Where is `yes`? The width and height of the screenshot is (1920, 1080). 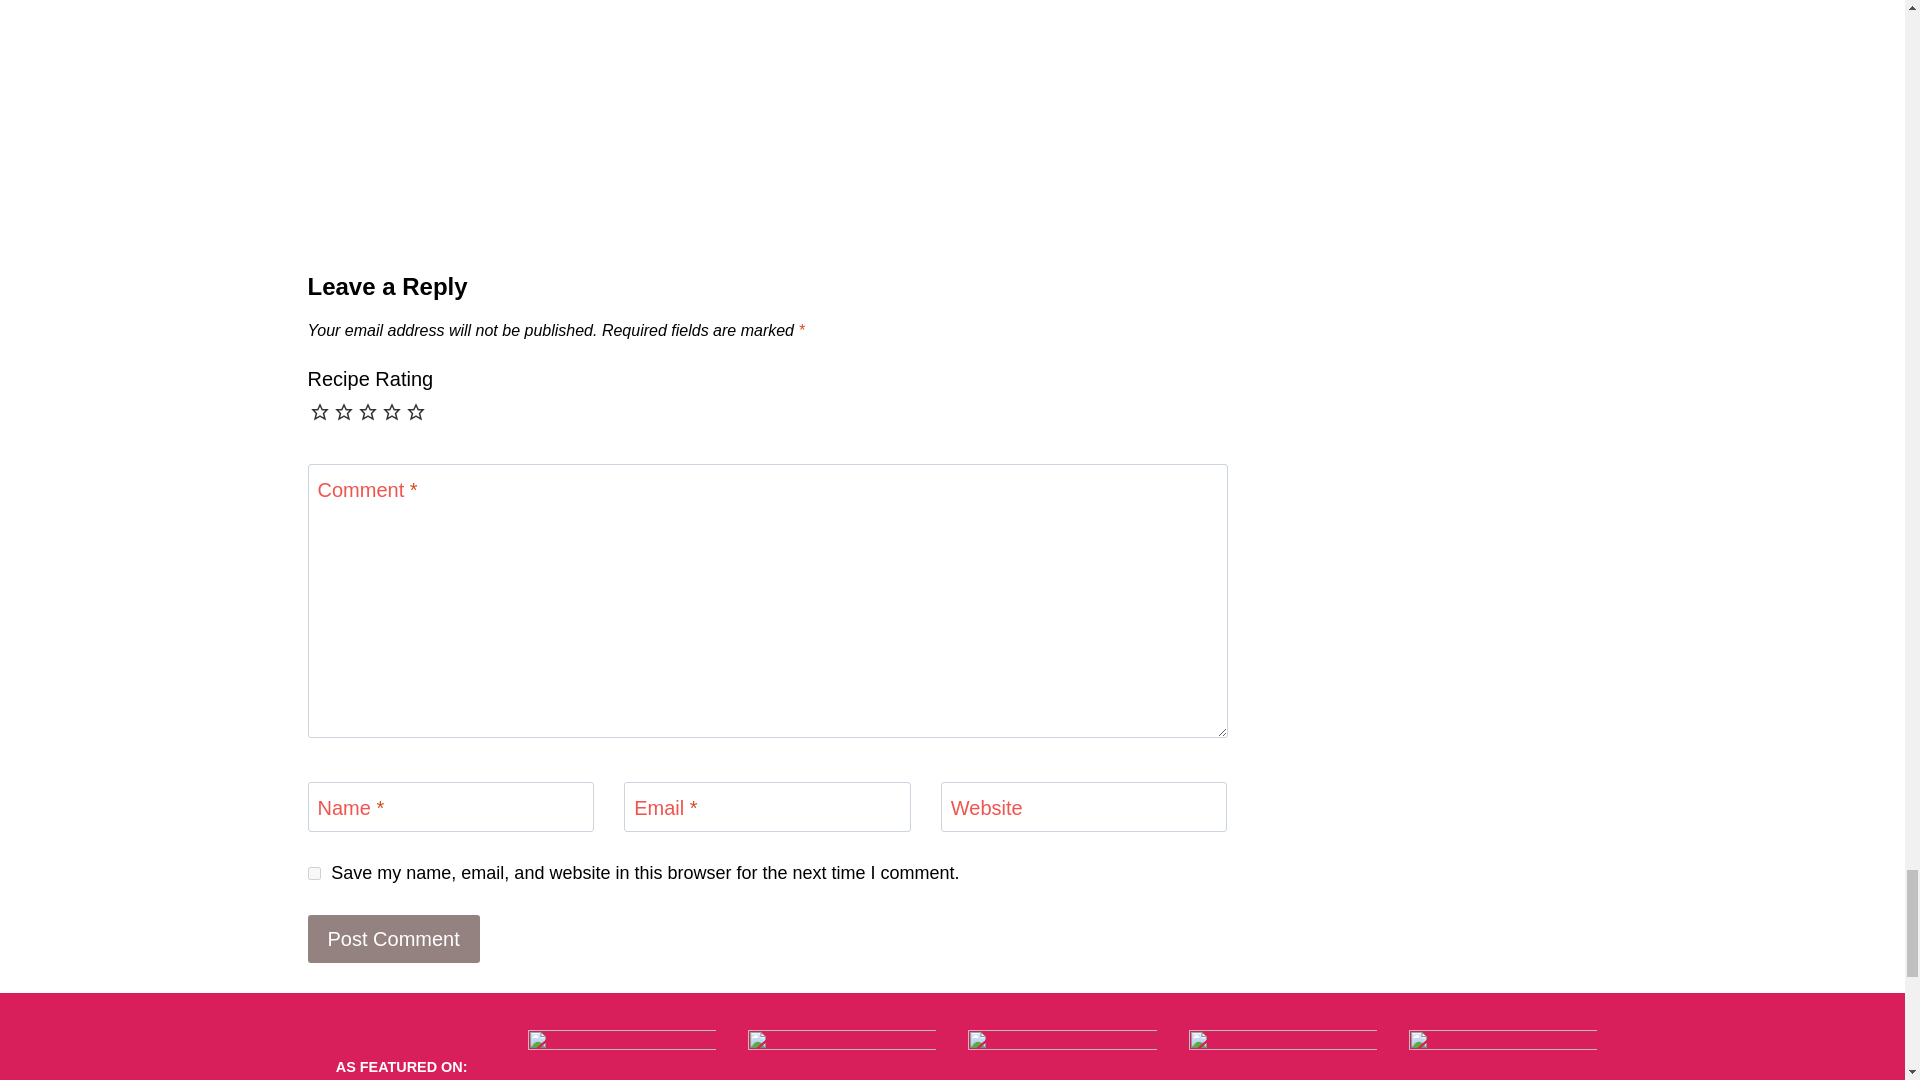
yes is located at coordinates (314, 874).